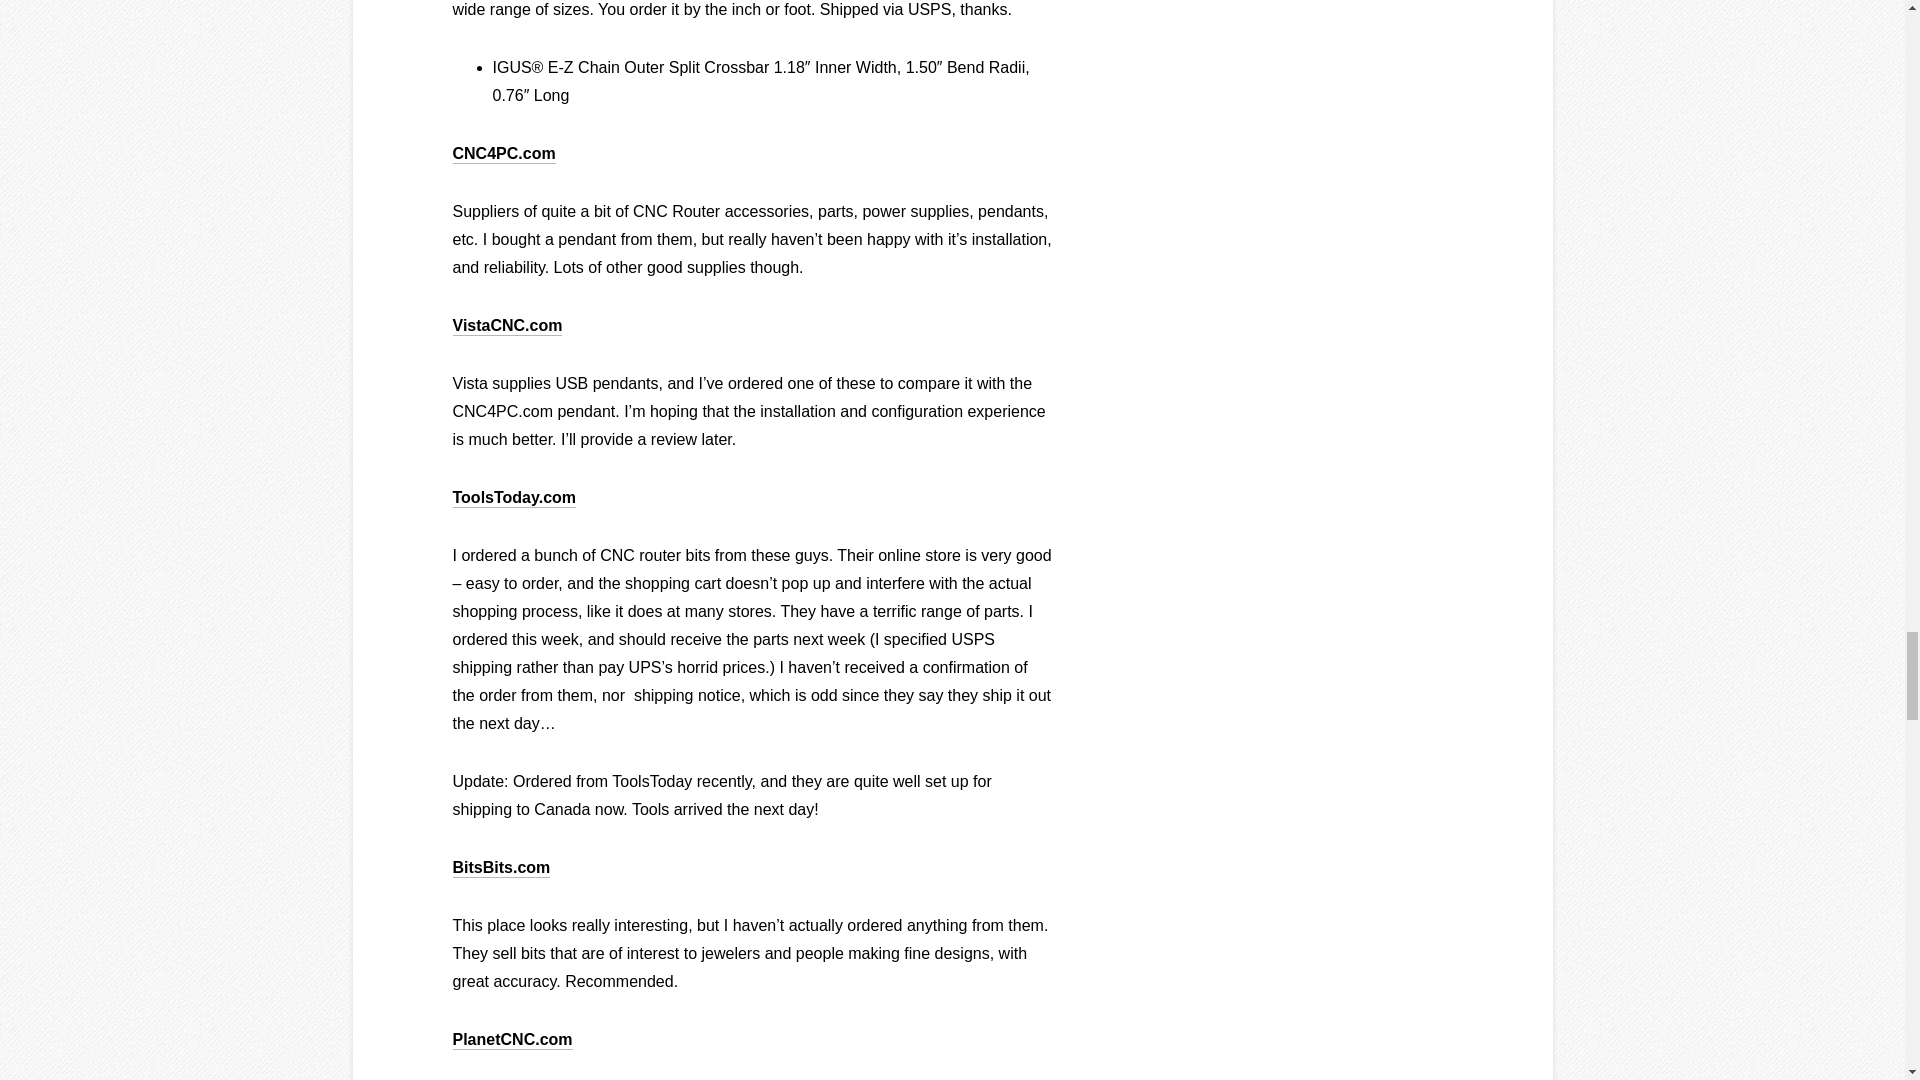  What do you see at coordinates (502, 153) in the screenshot?
I see `CNC4PC.com` at bounding box center [502, 153].